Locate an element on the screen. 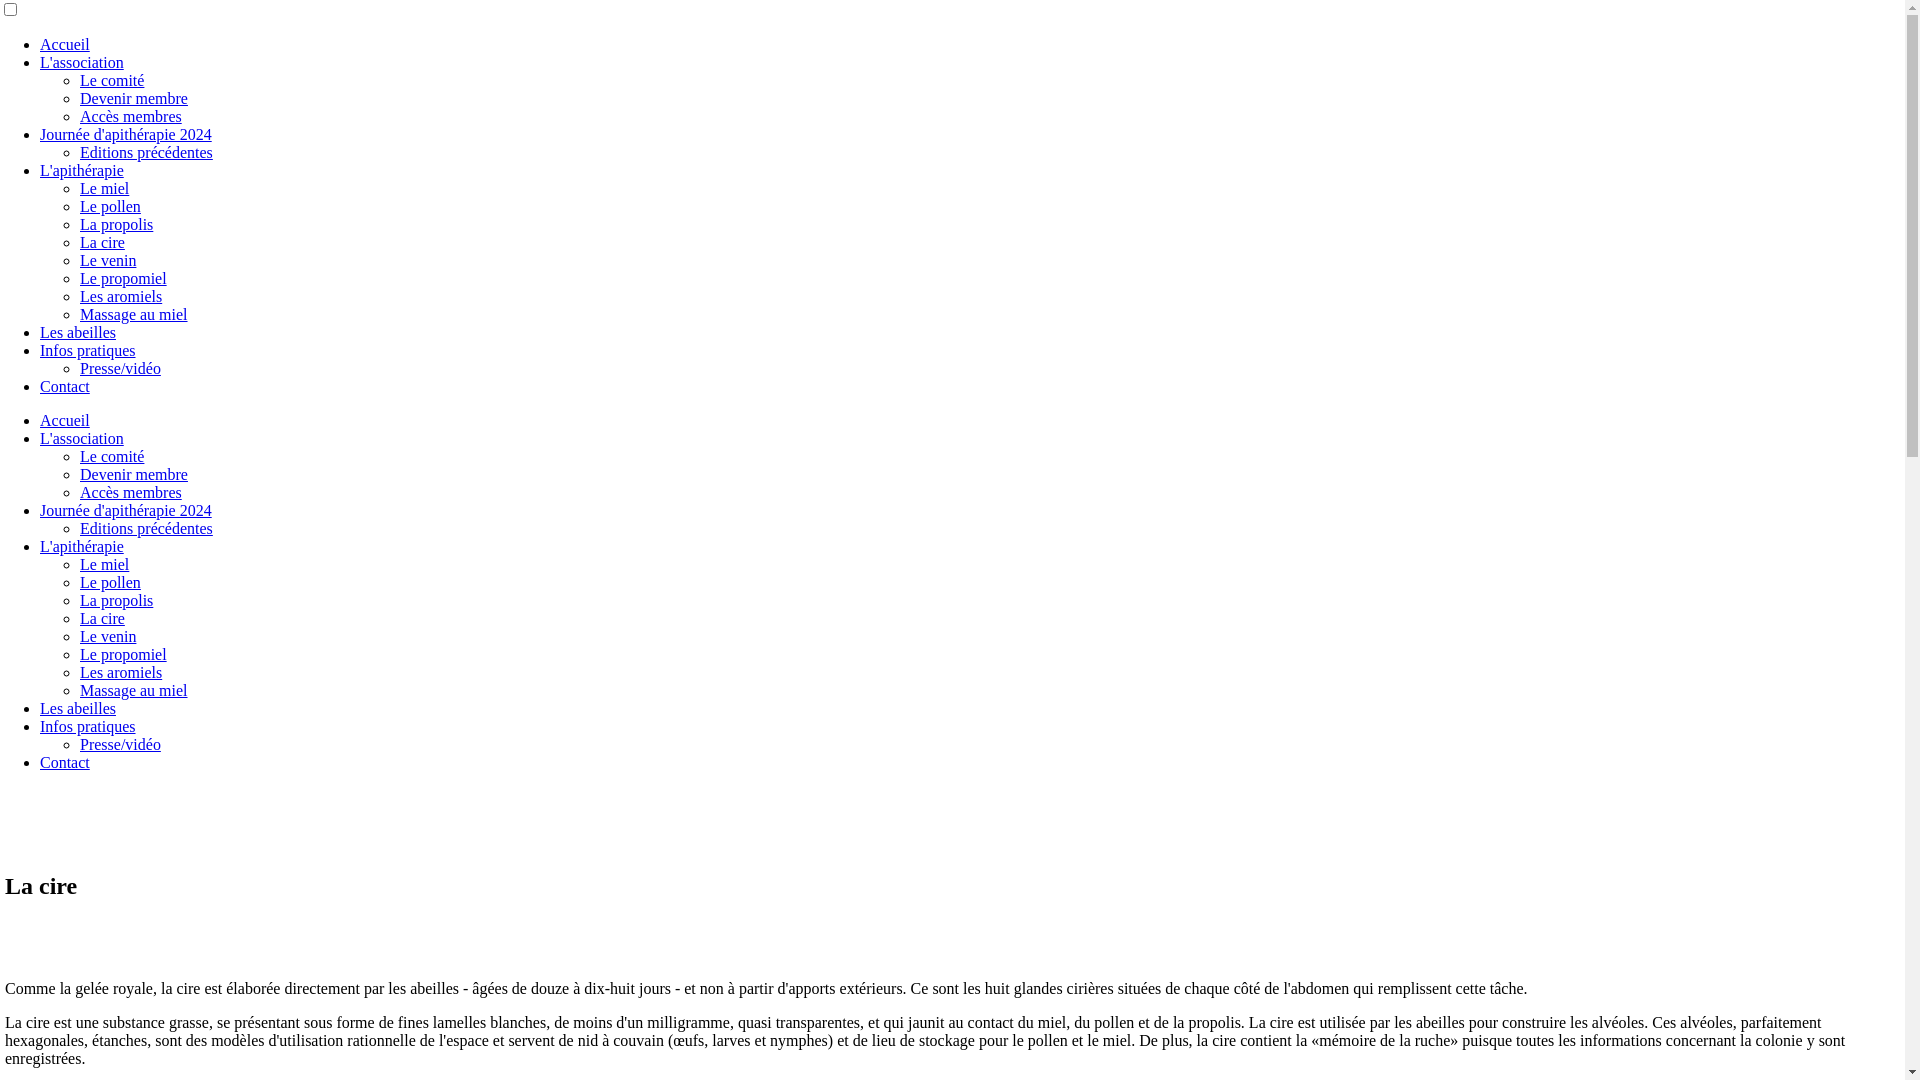 The image size is (1920, 1080). Devenir membre is located at coordinates (134, 98).